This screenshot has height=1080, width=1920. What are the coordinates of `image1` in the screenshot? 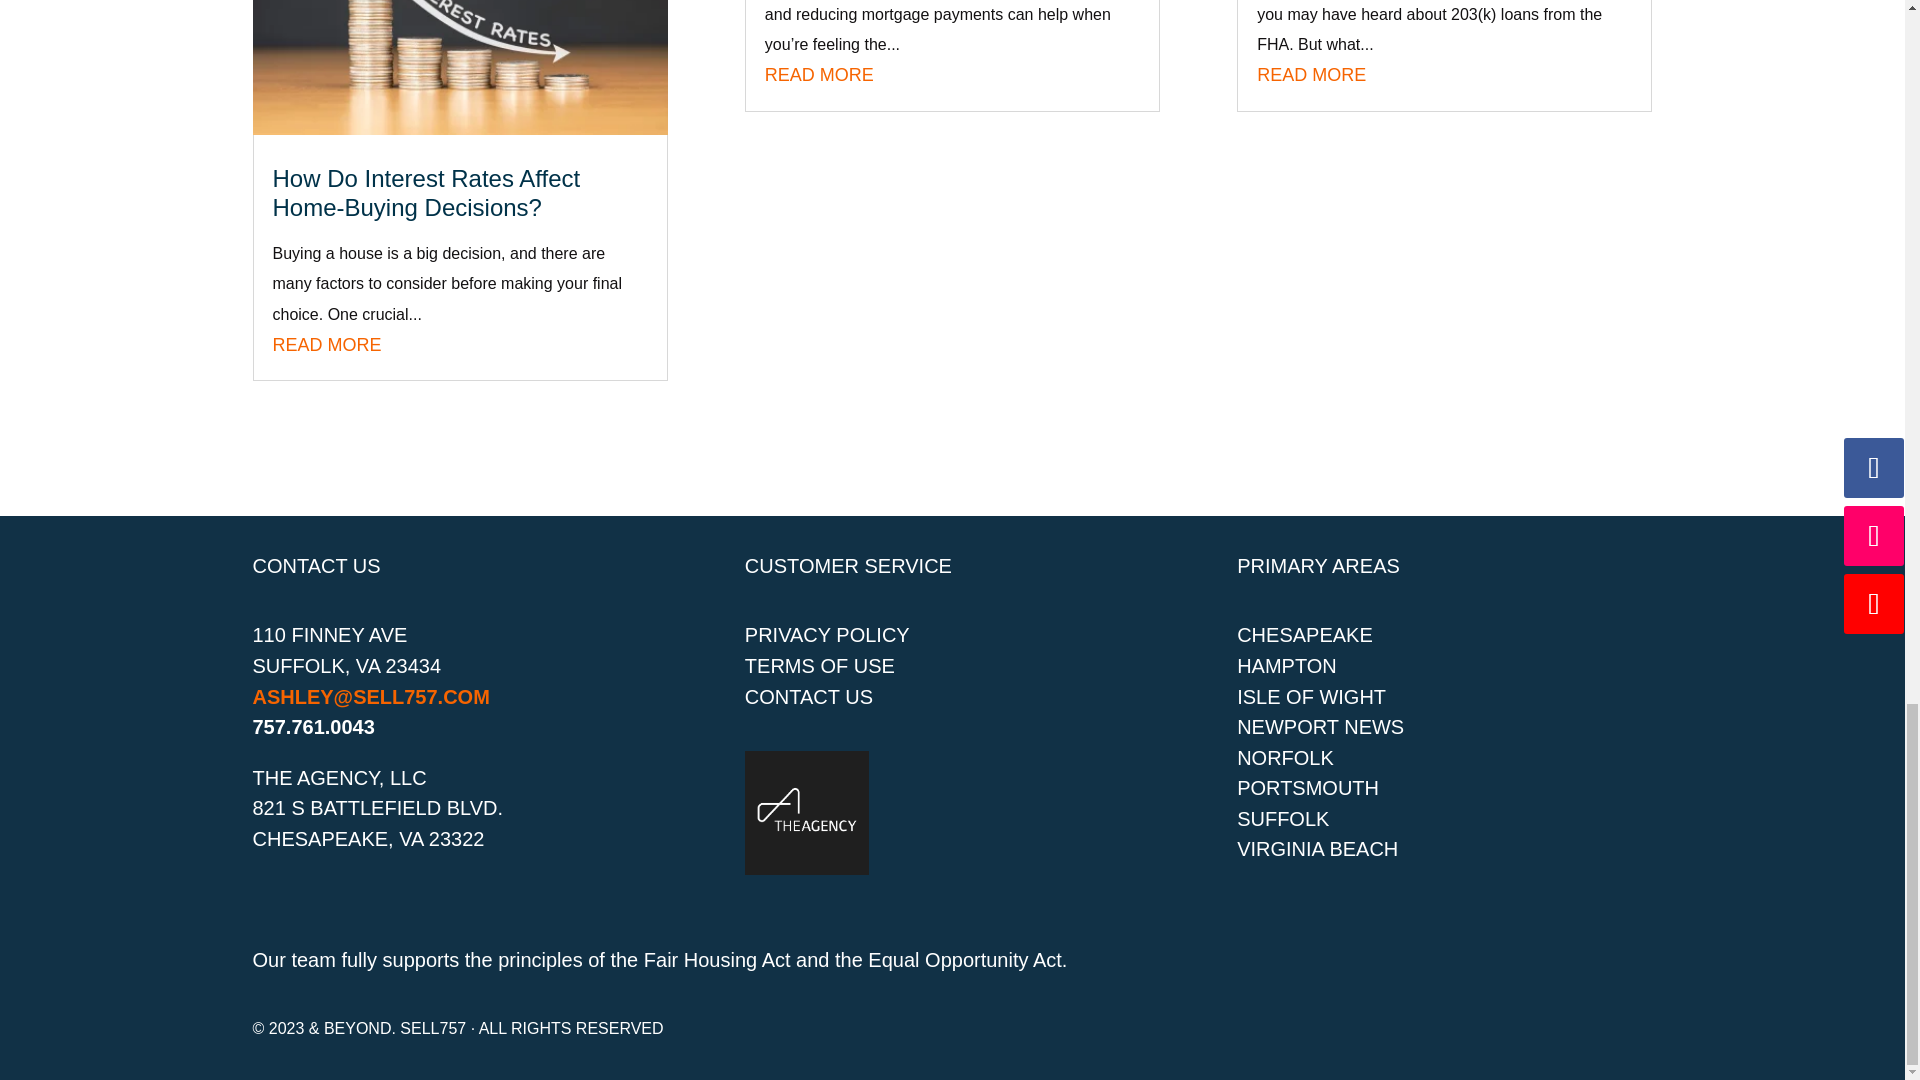 It's located at (806, 812).